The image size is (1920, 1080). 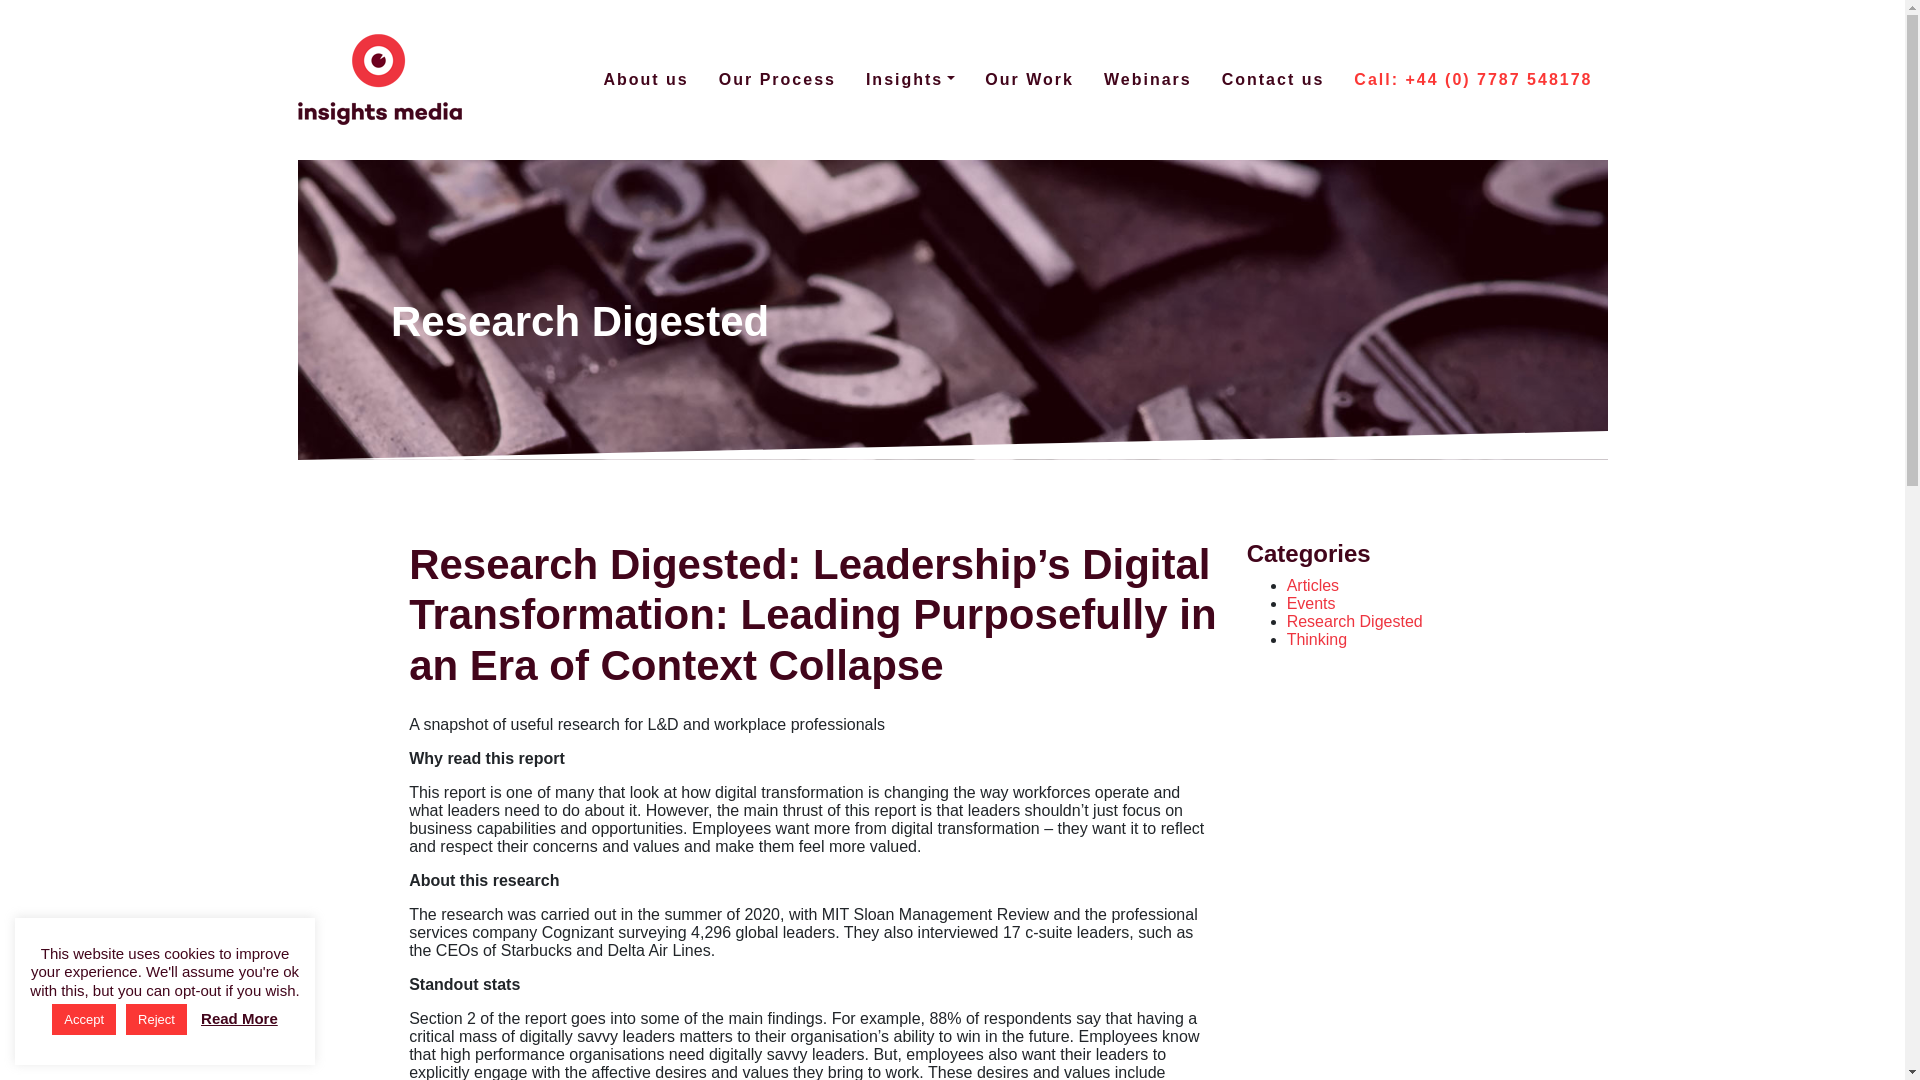 What do you see at coordinates (240, 1018) in the screenshot?
I see `Read More` at bounding box center [240, 1018].